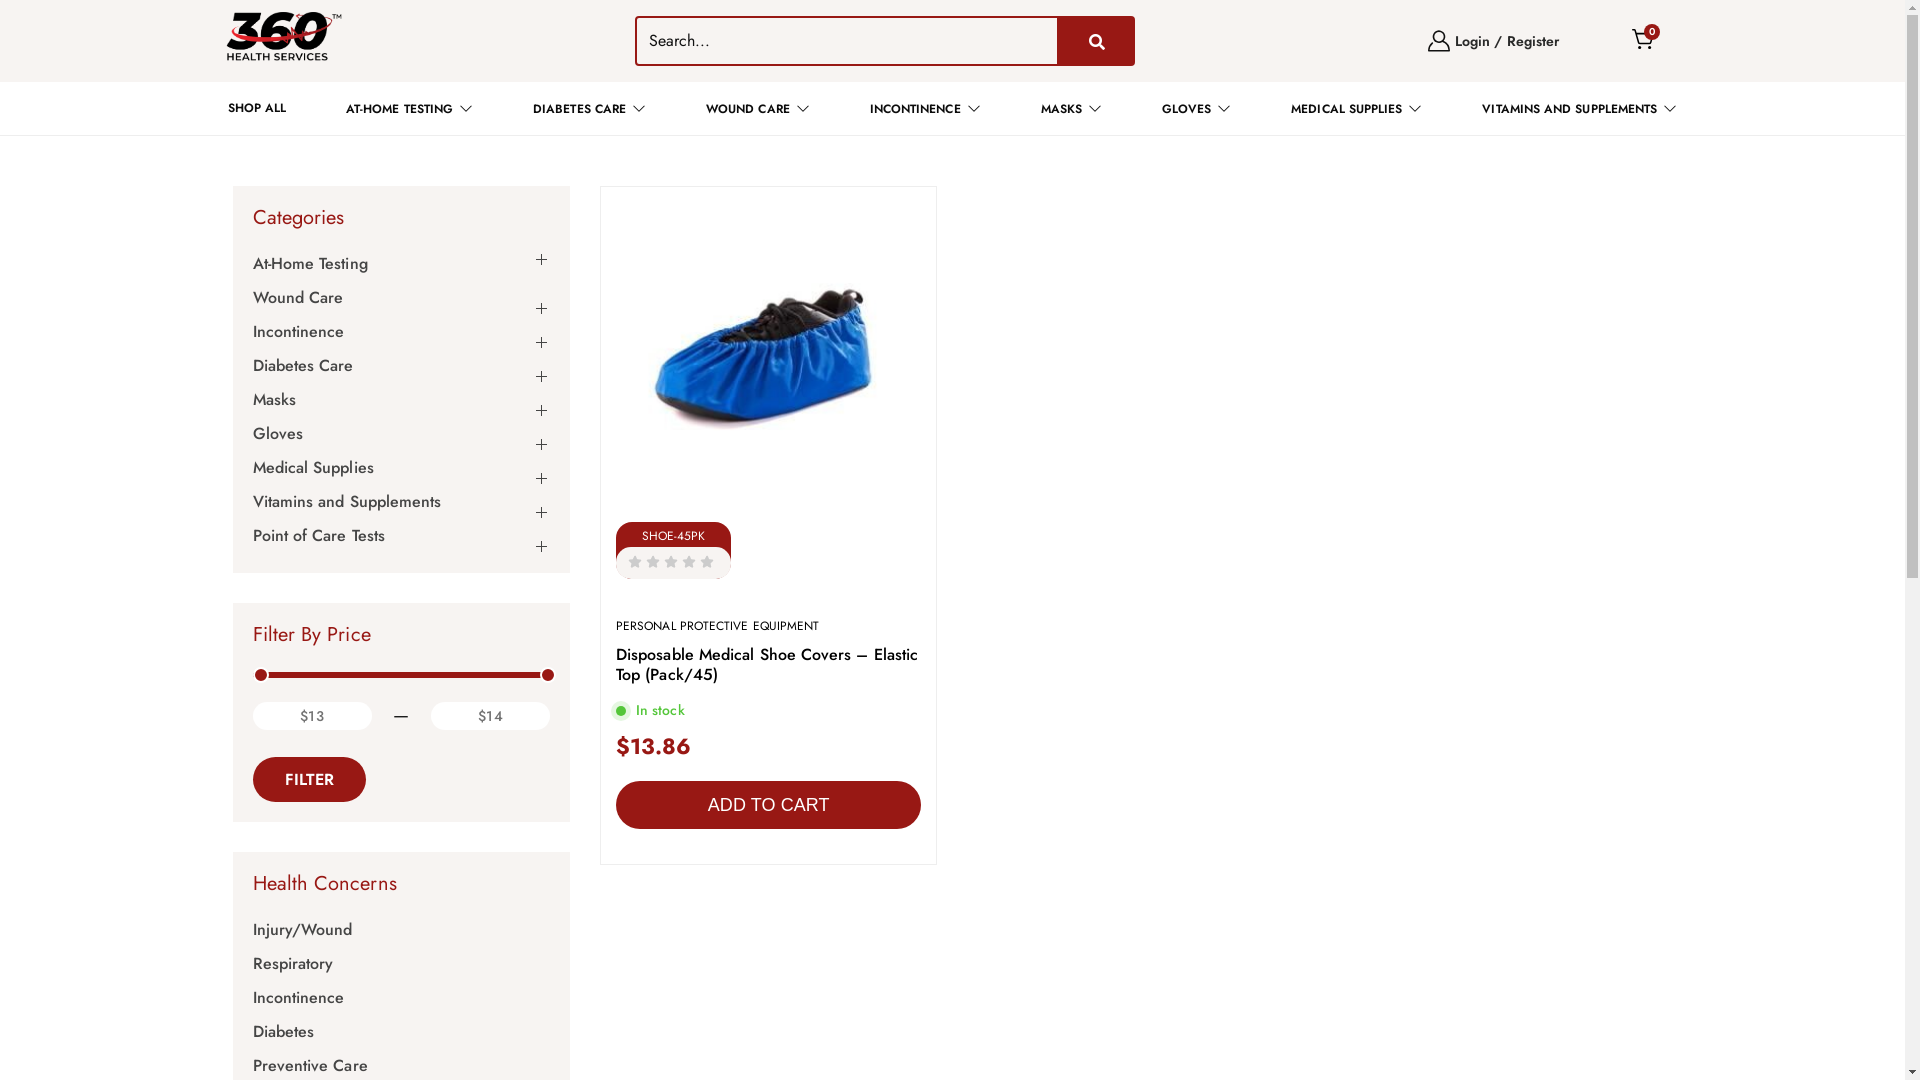  What do you see at coordinates (310, 264) in the screenshot?
I see `At-Home Testing` at bounding box center [310, 264].